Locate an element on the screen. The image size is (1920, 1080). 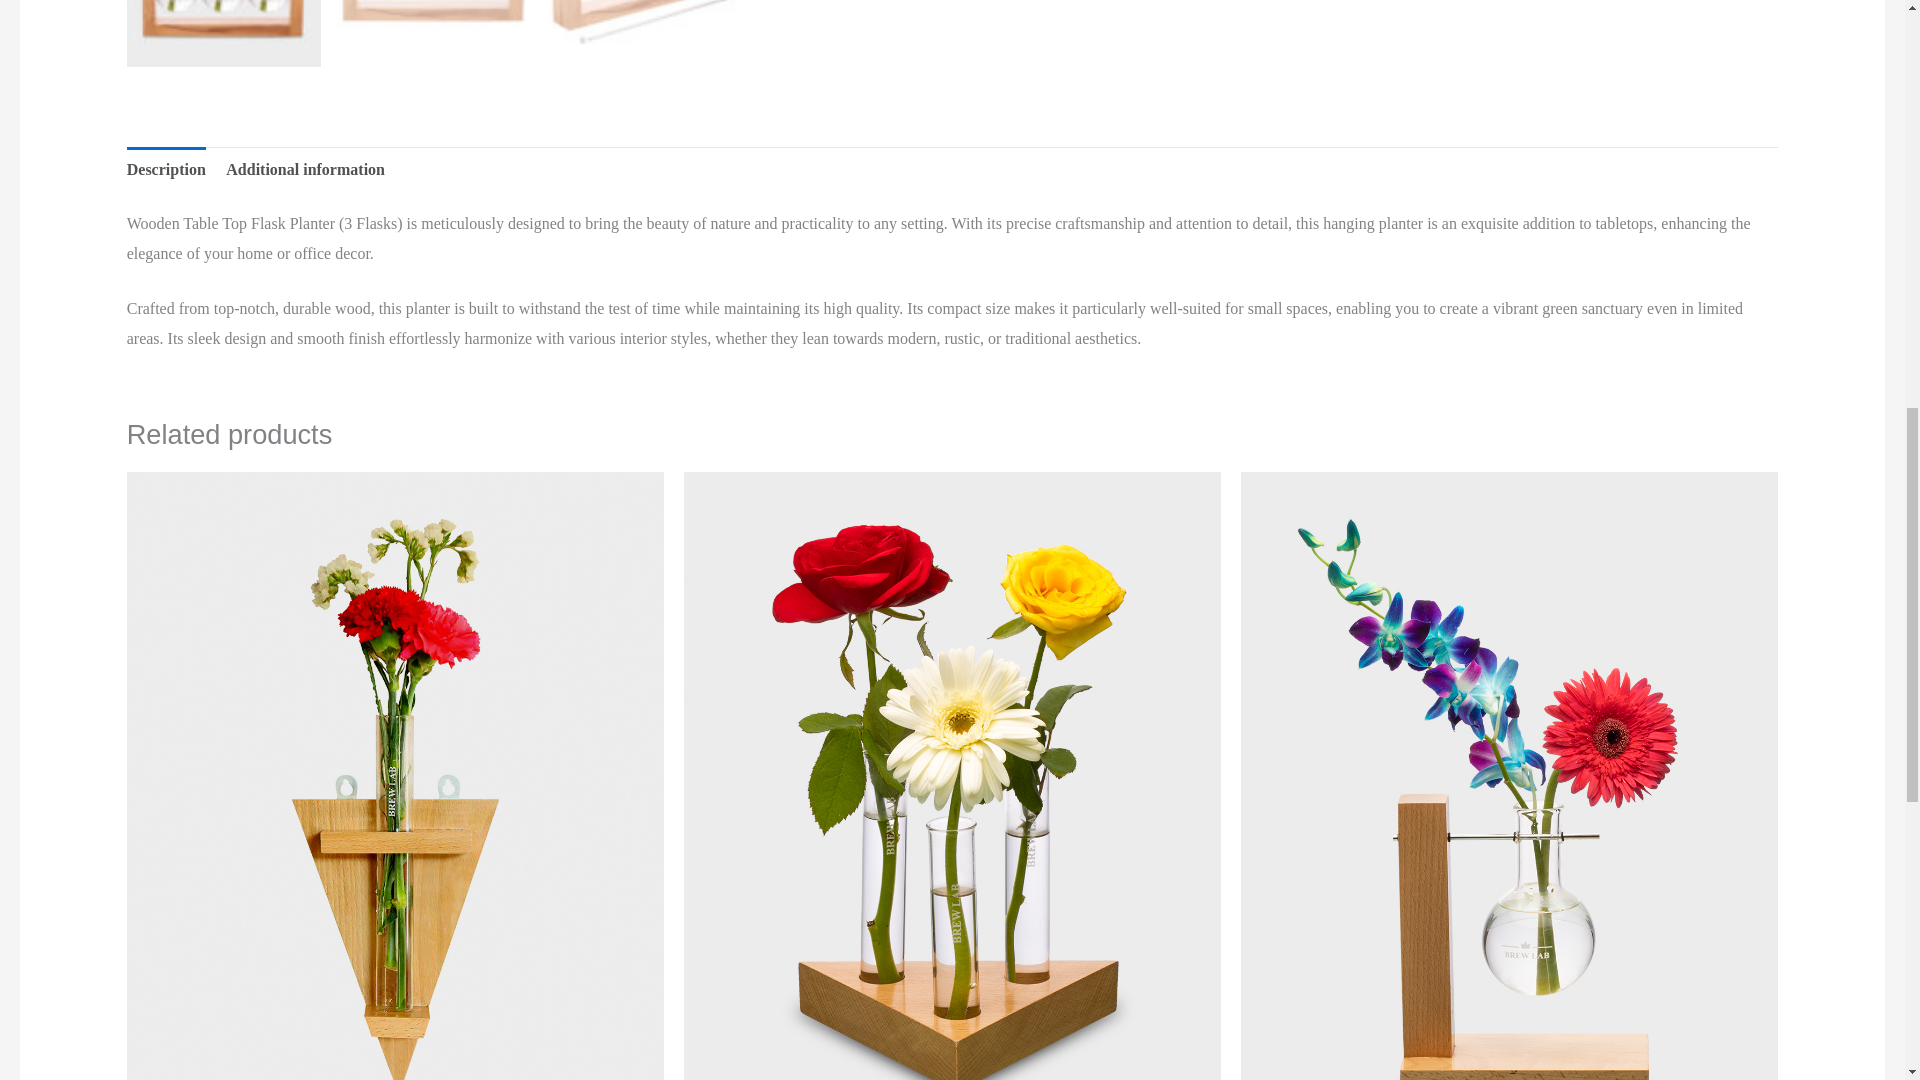
Additional information is located at coordinates (306, 170).